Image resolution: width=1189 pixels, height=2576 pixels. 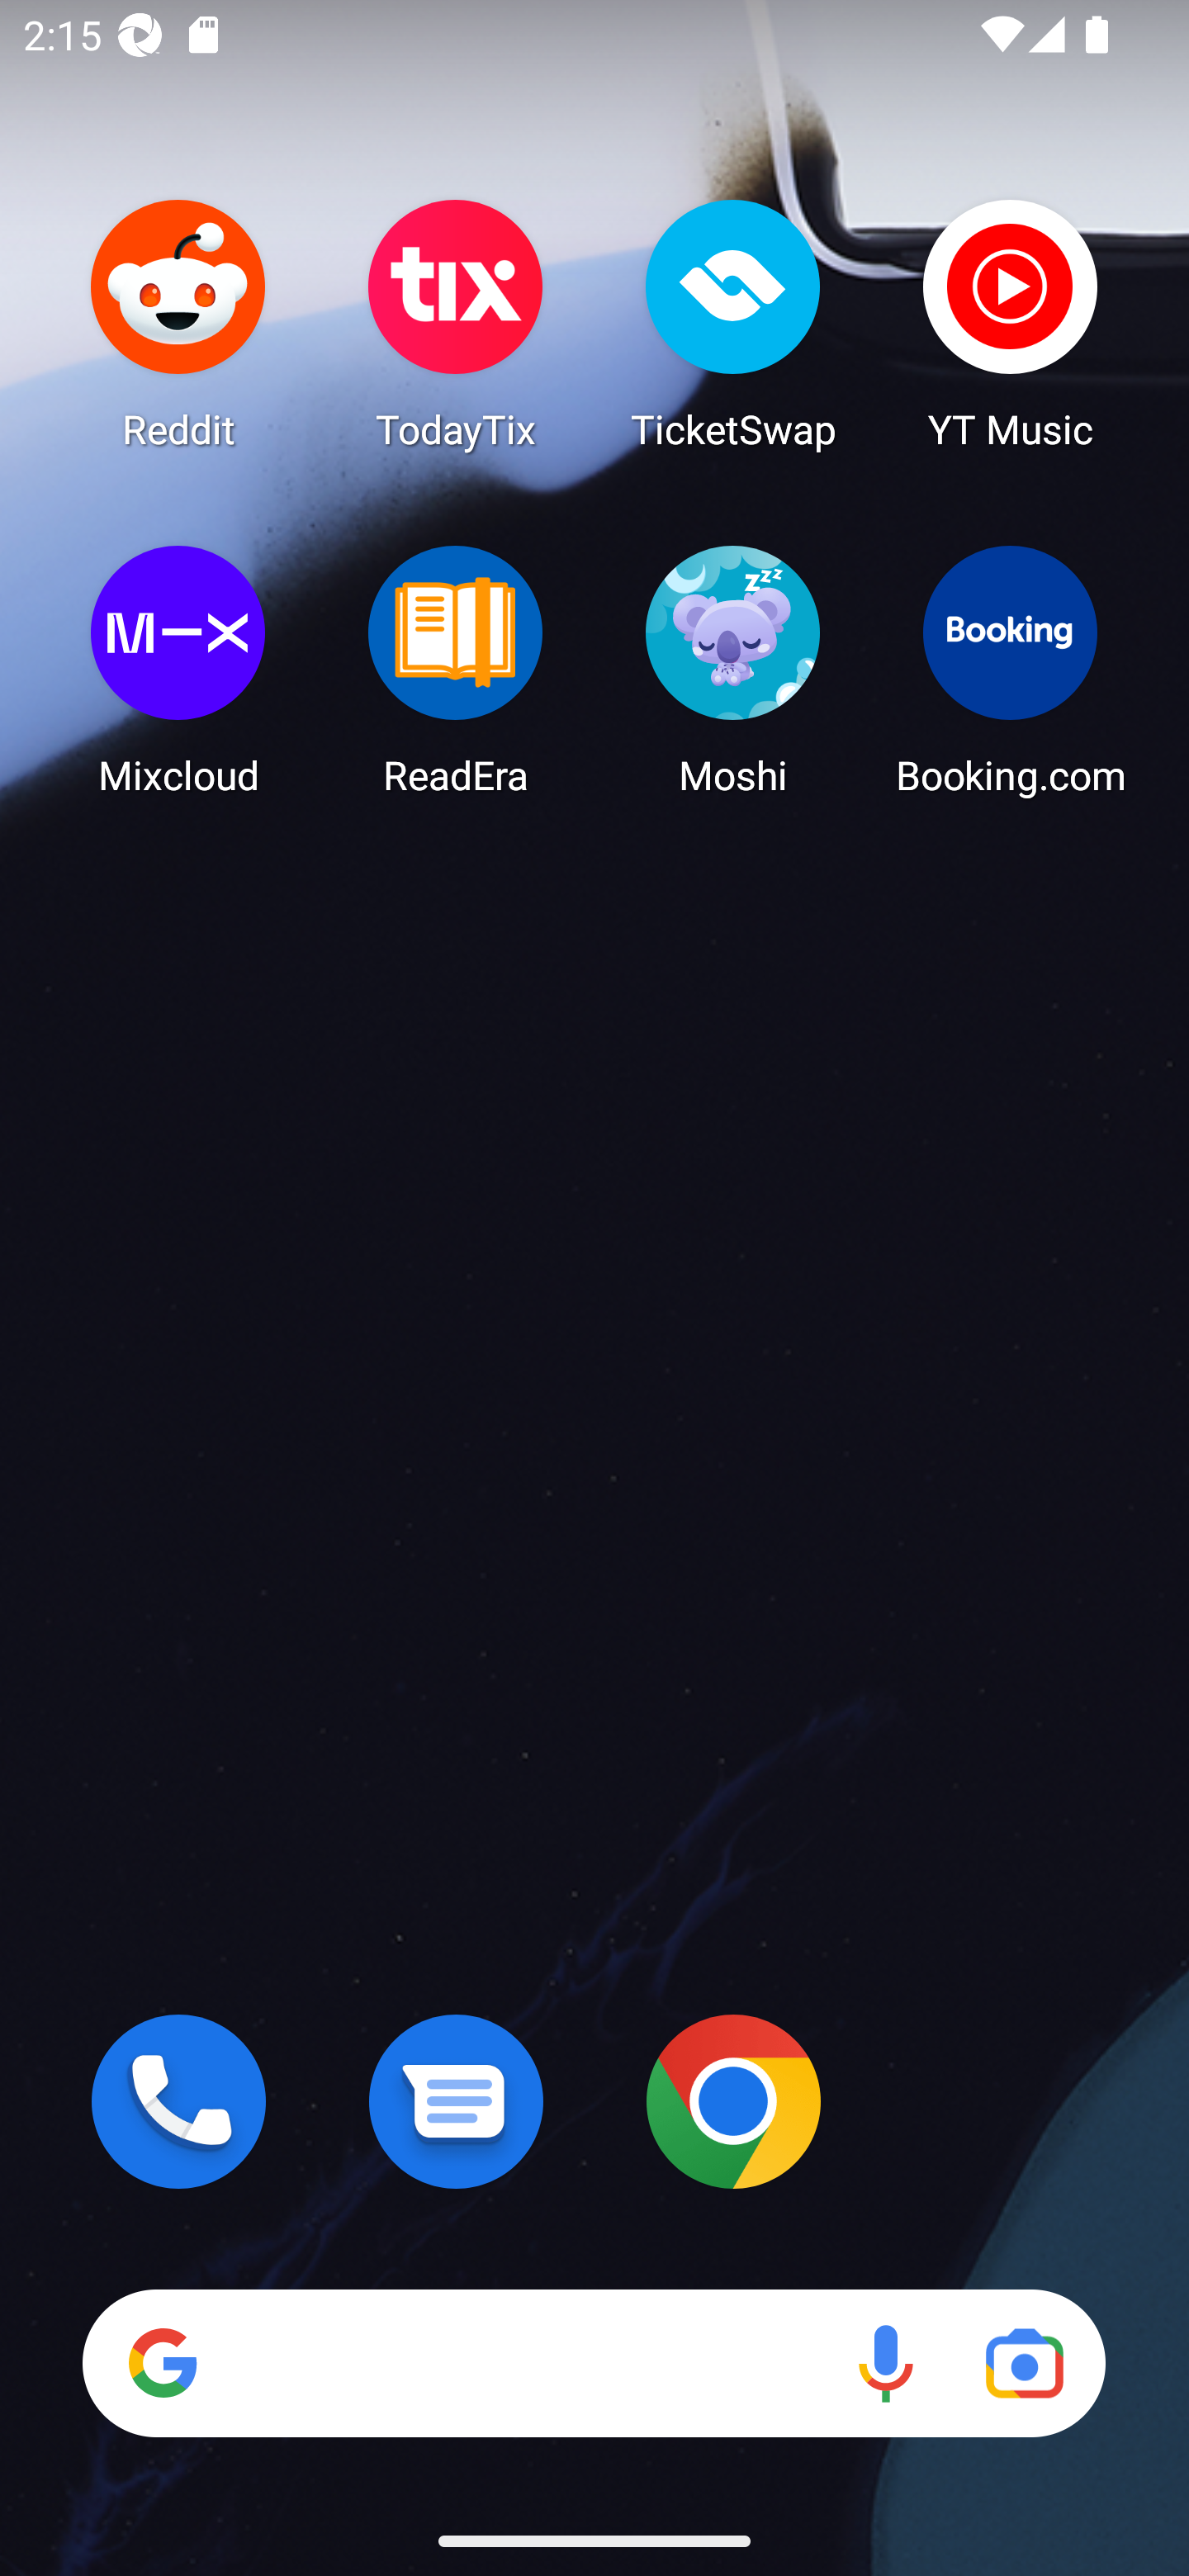 I want to click on Booking.com, so click(x=1011, y=670).